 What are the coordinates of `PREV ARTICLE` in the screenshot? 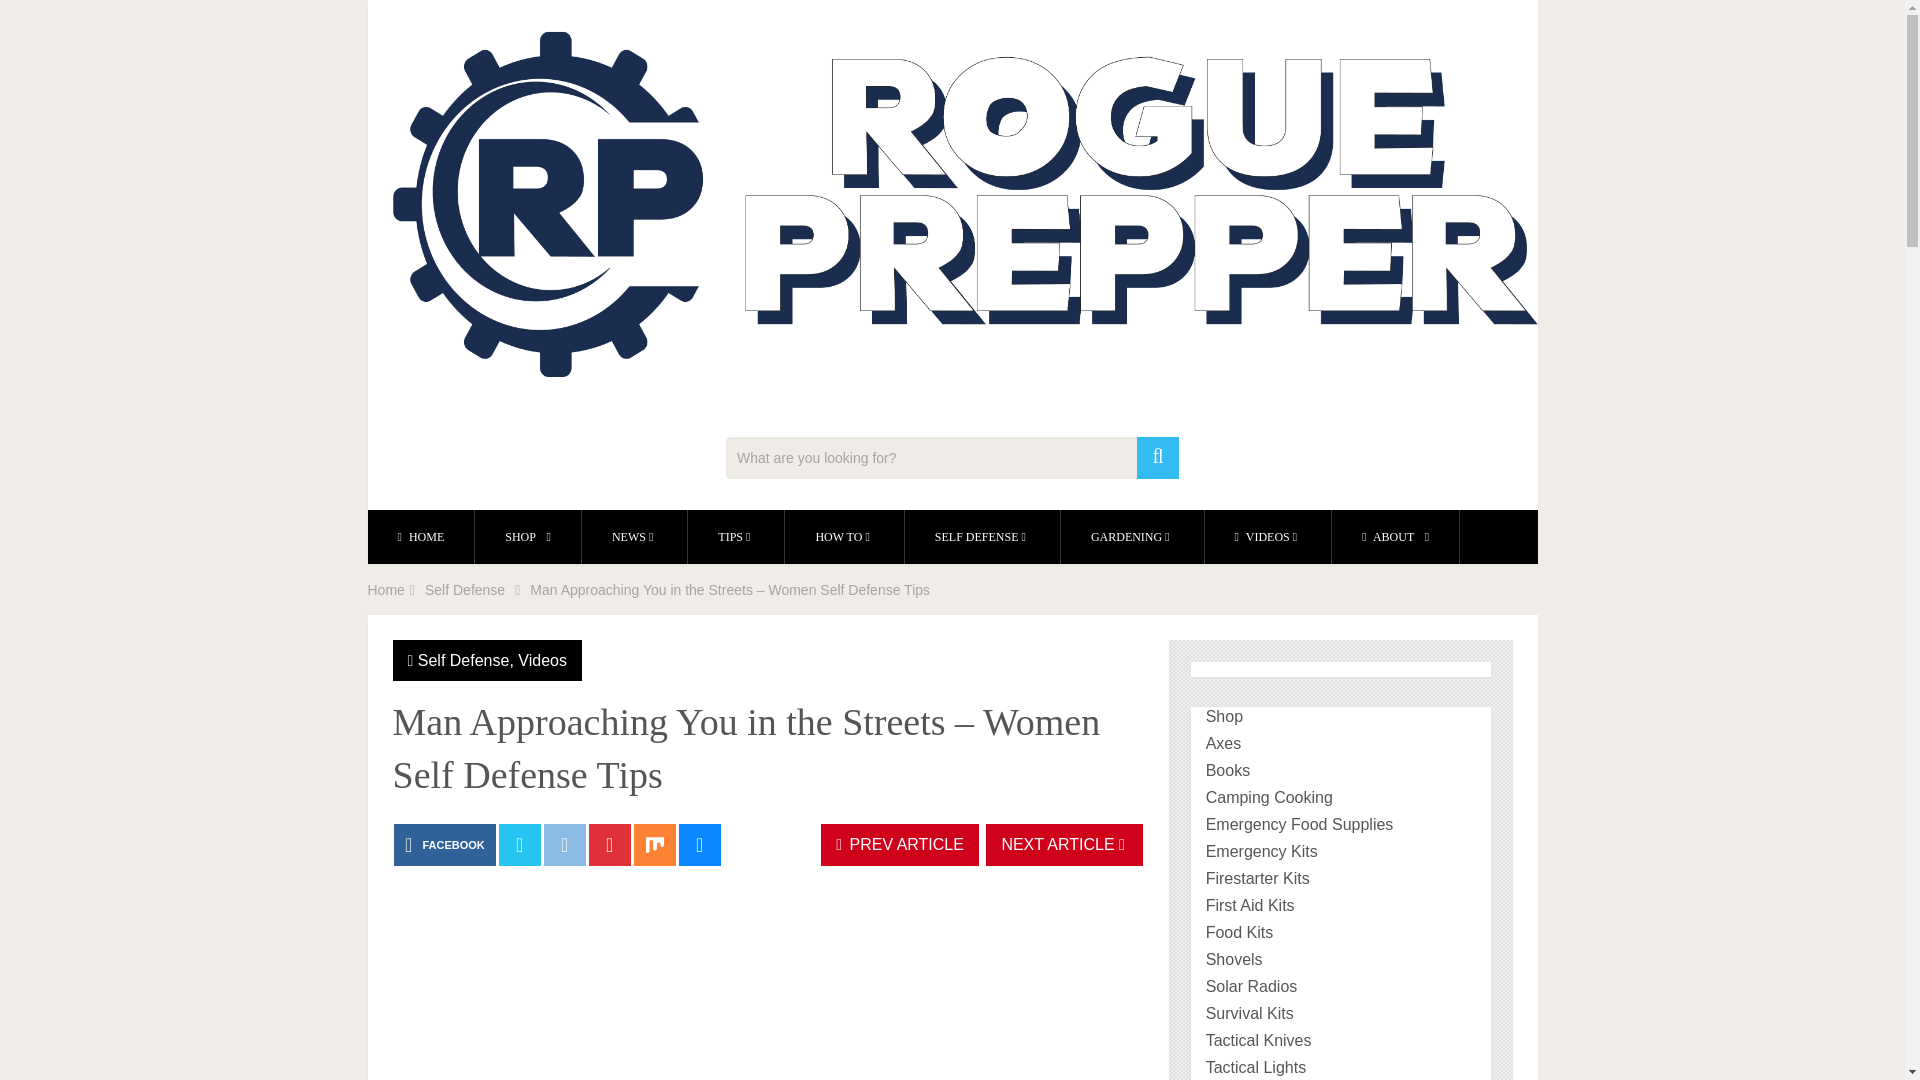 It's located at (900, 845).